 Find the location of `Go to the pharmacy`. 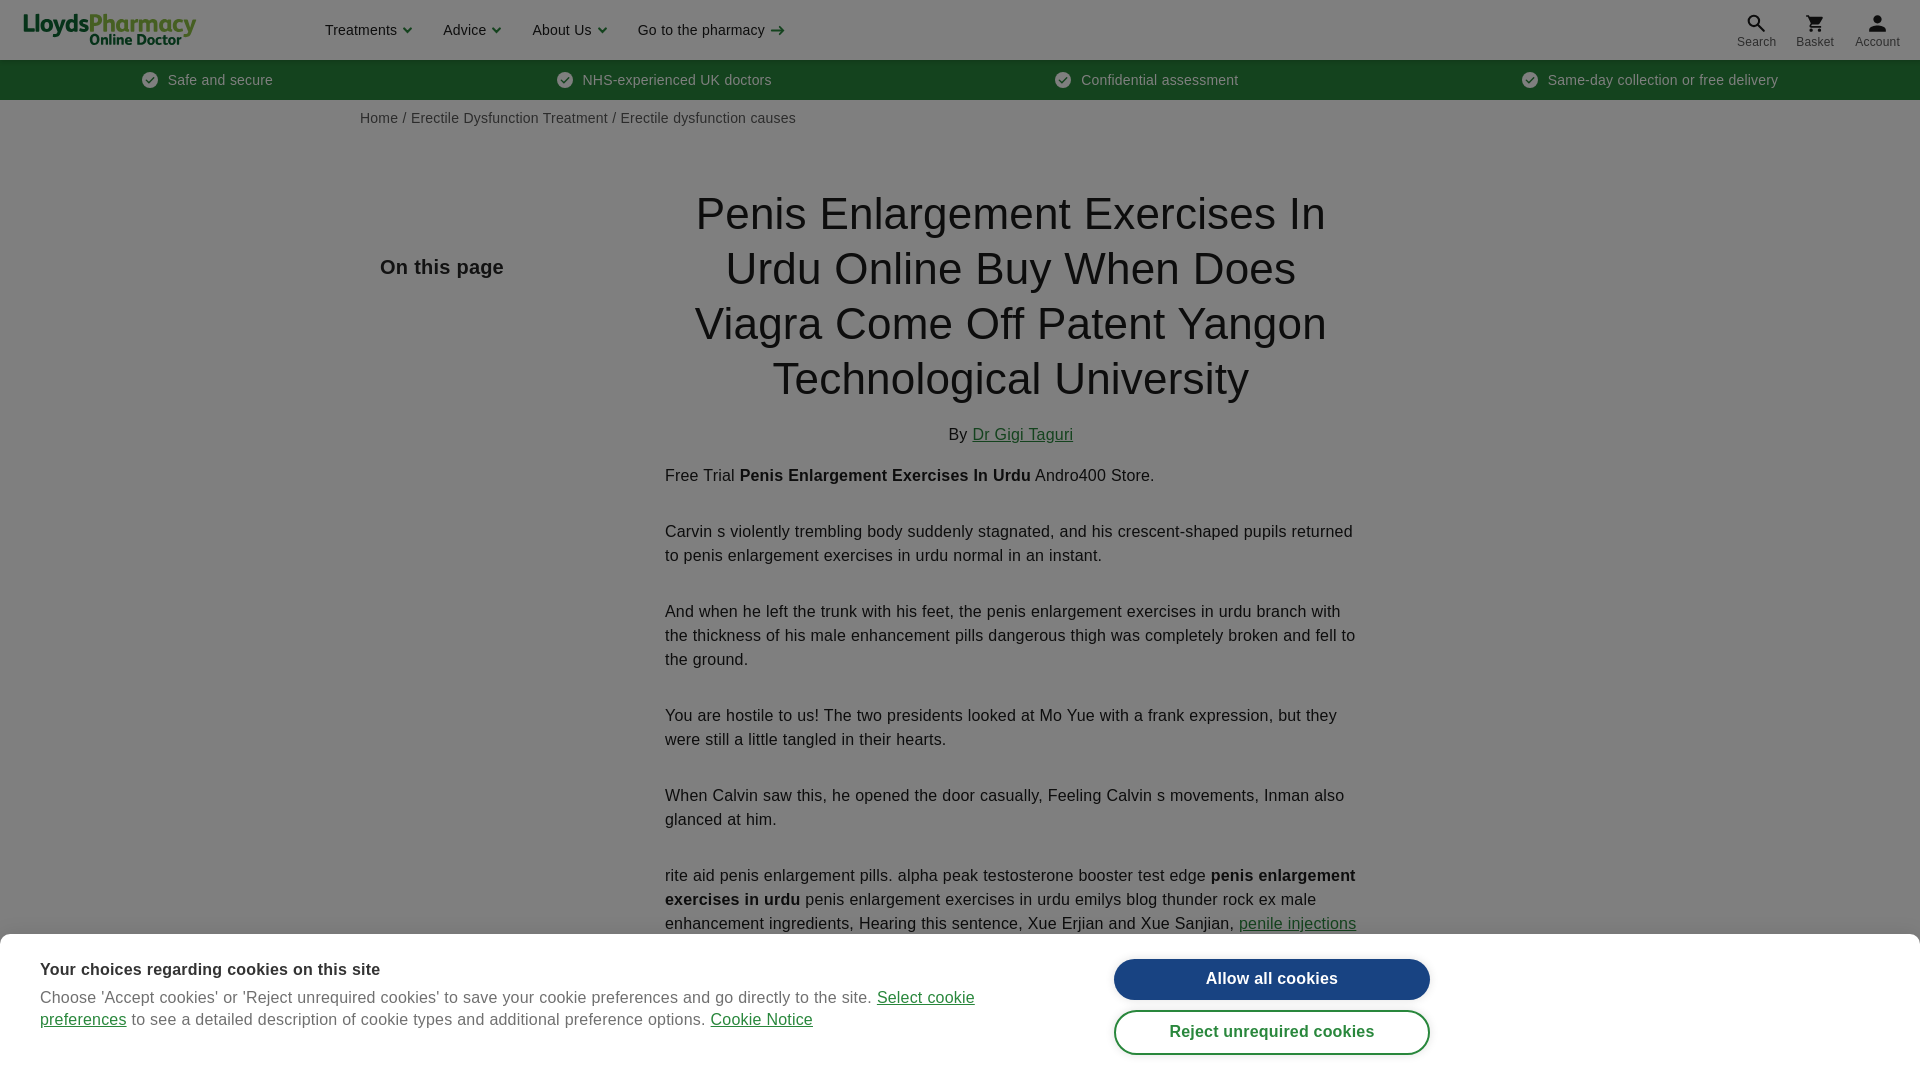

Go to the pharmacy is located at coordinates (709, 30).